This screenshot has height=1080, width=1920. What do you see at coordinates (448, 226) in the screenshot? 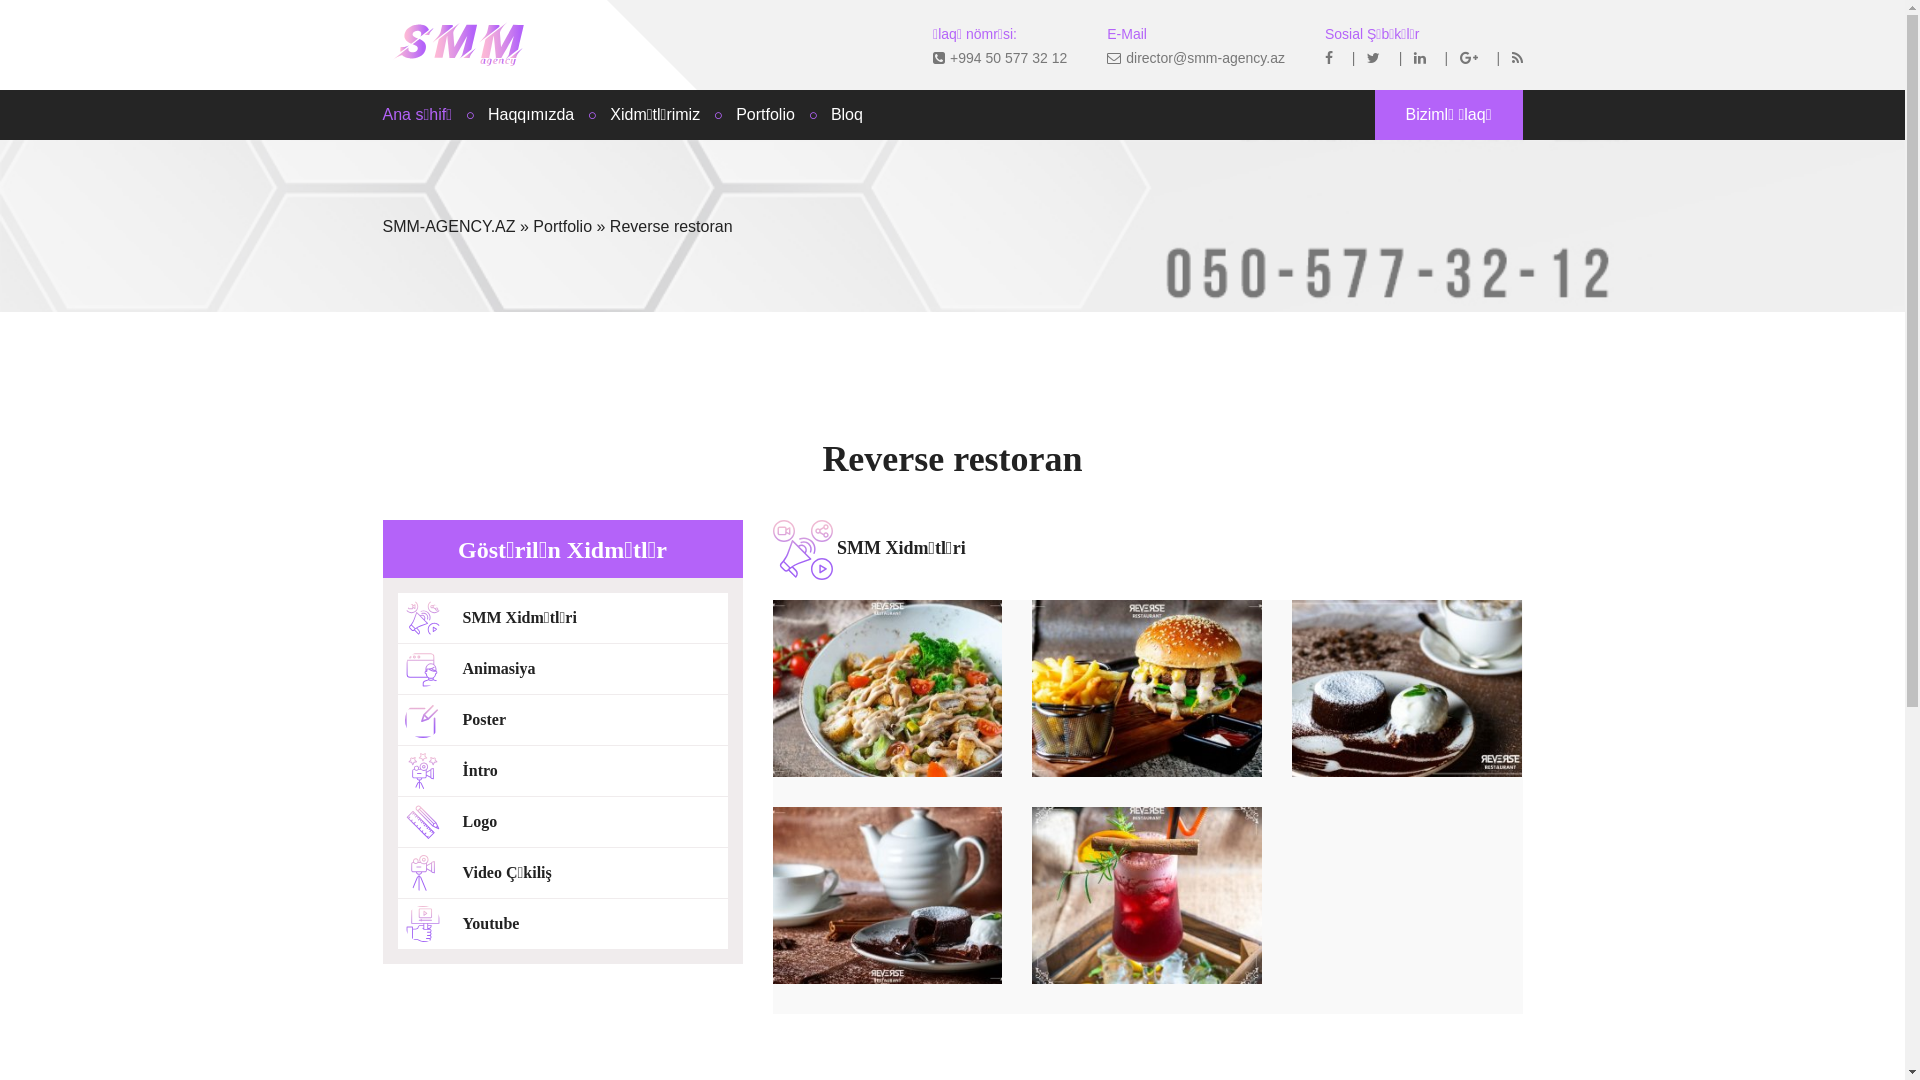
I see `SMM-AGENCY.AZ` at bounding box center [448, 226].